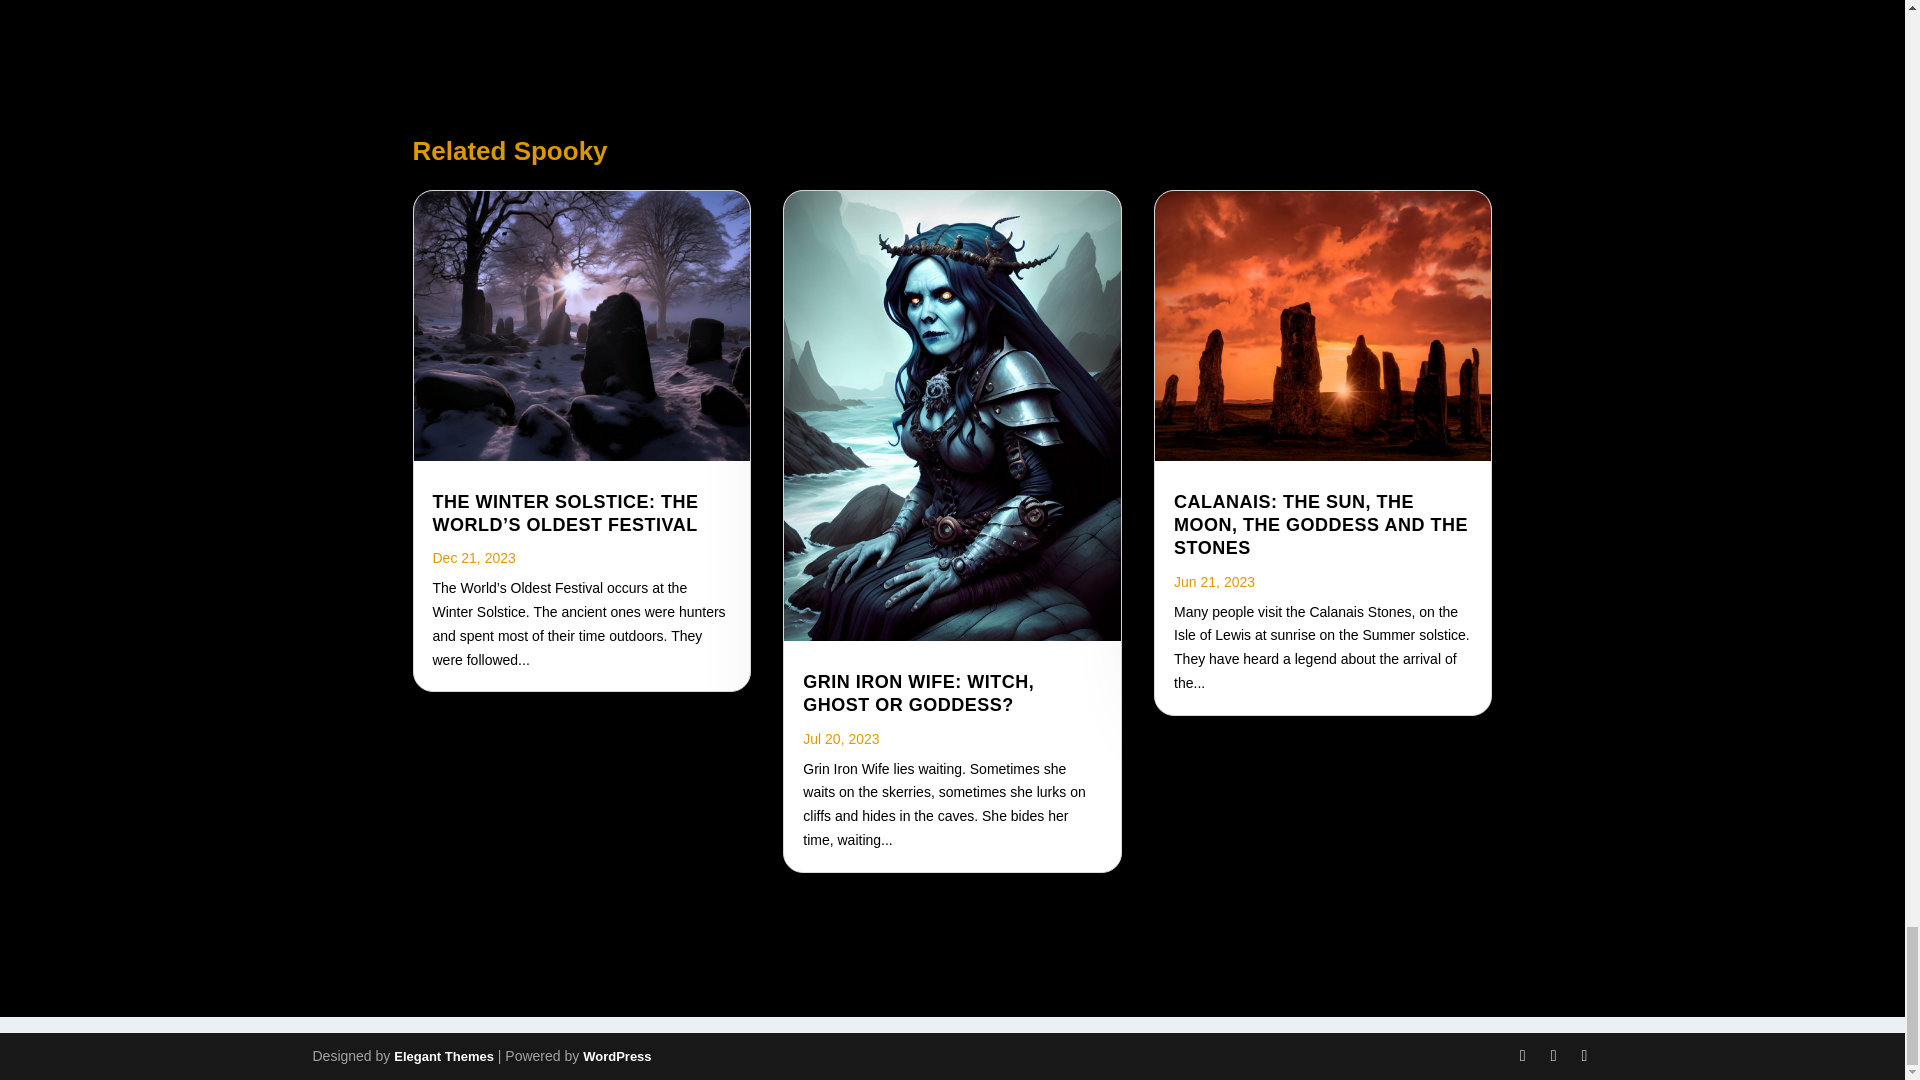 Image resolution: width=1920 pixels, height=1080 pixels. I want to click on WordPress, so click(616, 1056).